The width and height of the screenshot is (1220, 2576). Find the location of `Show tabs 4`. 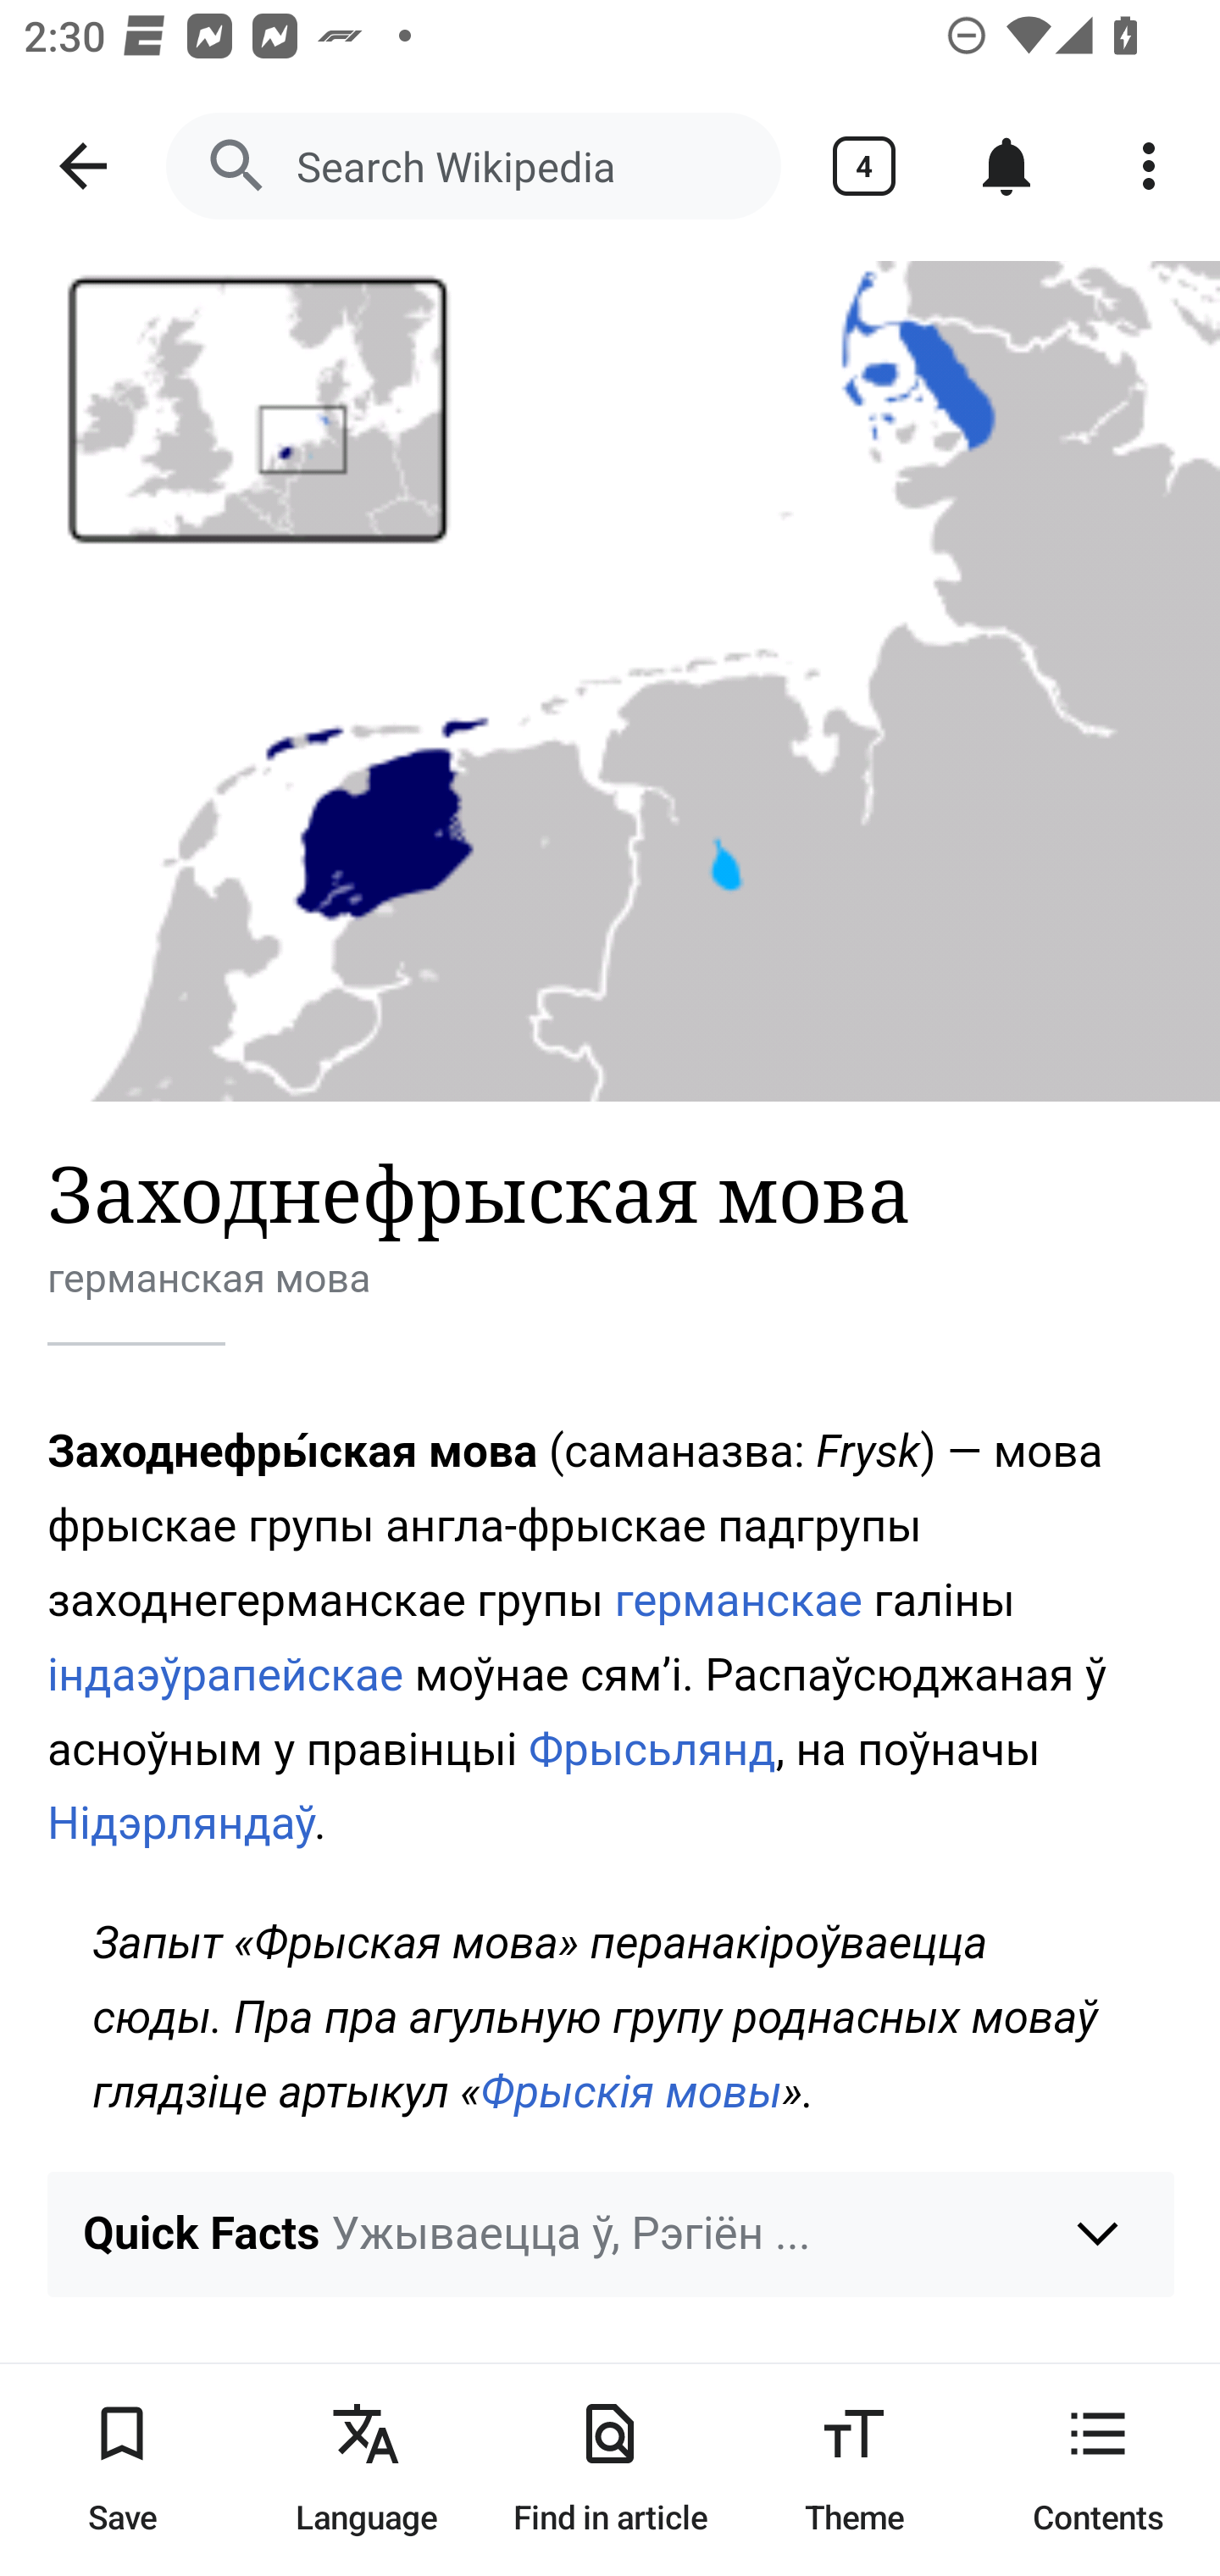

Show tabs 4 is located at coordinates (864, 166).